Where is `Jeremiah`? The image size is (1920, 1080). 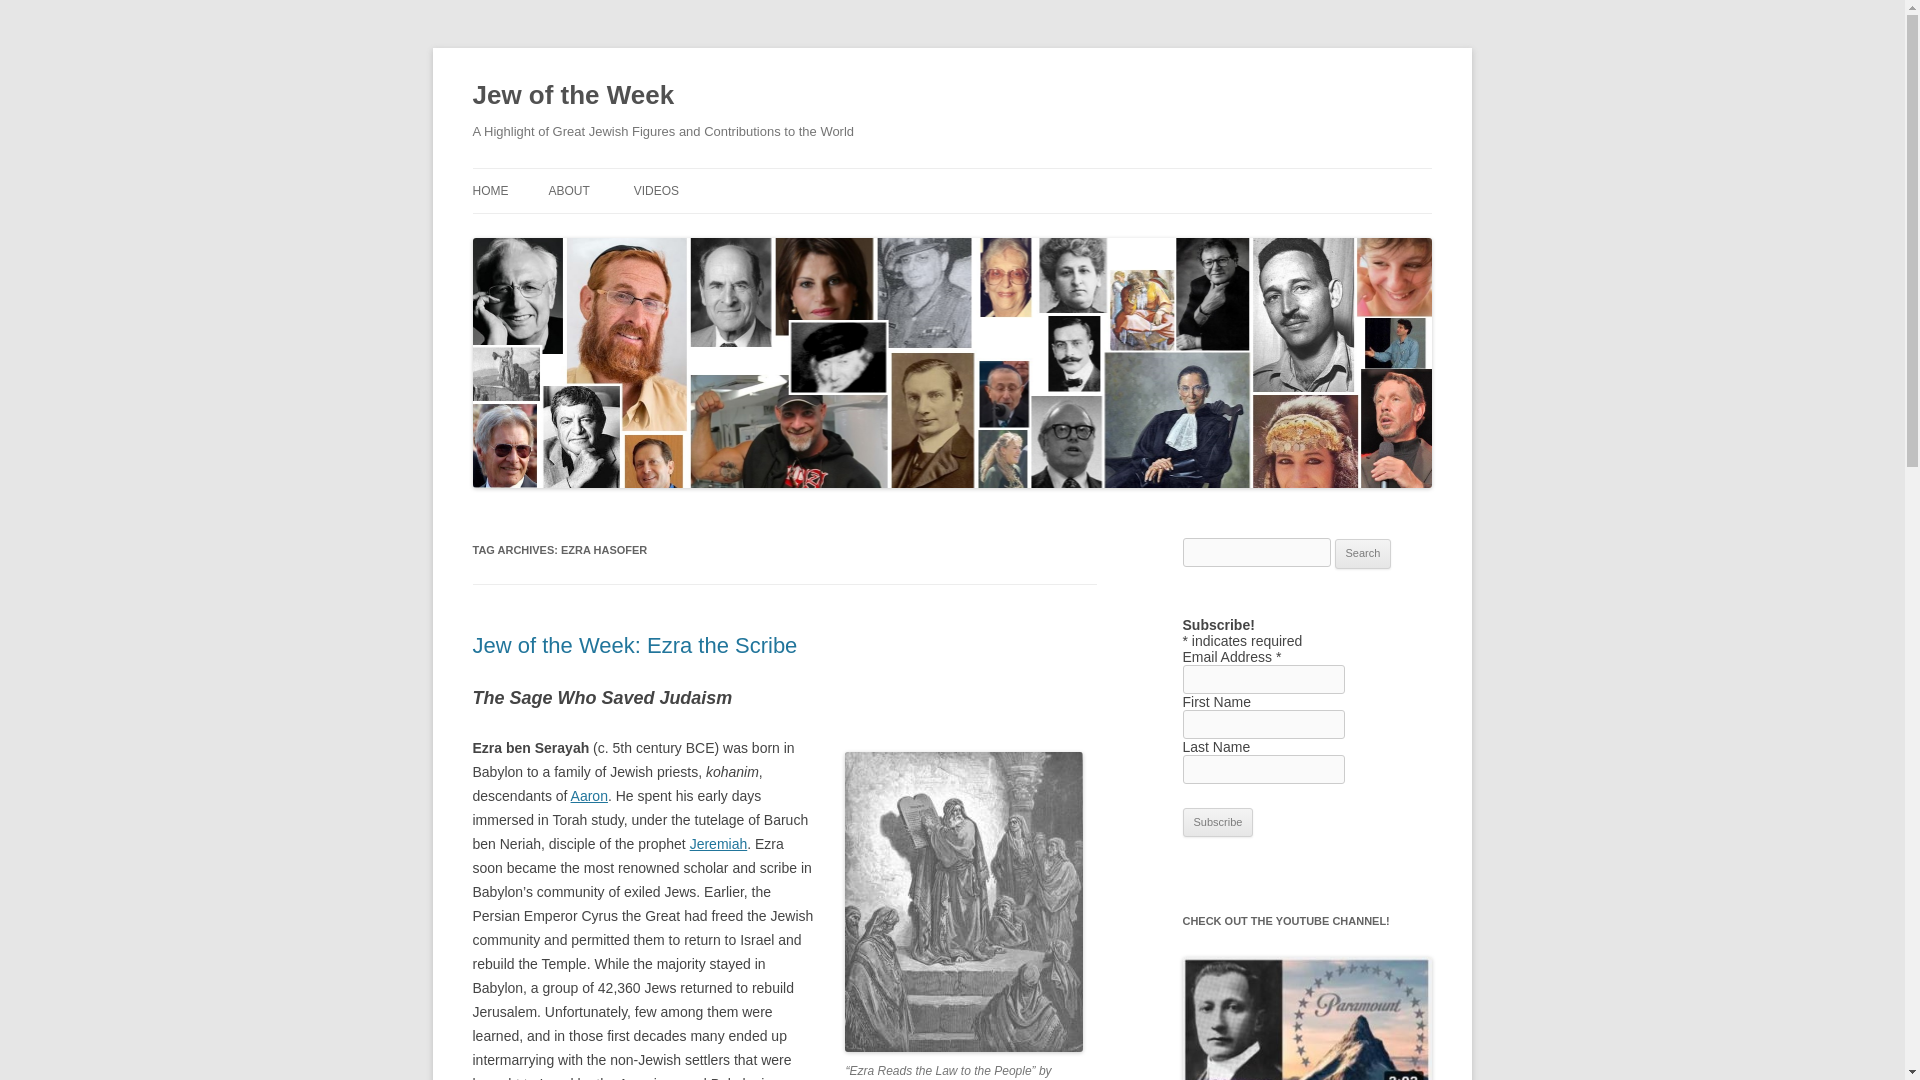 Jeremiah is located at coordinates (718, 844).